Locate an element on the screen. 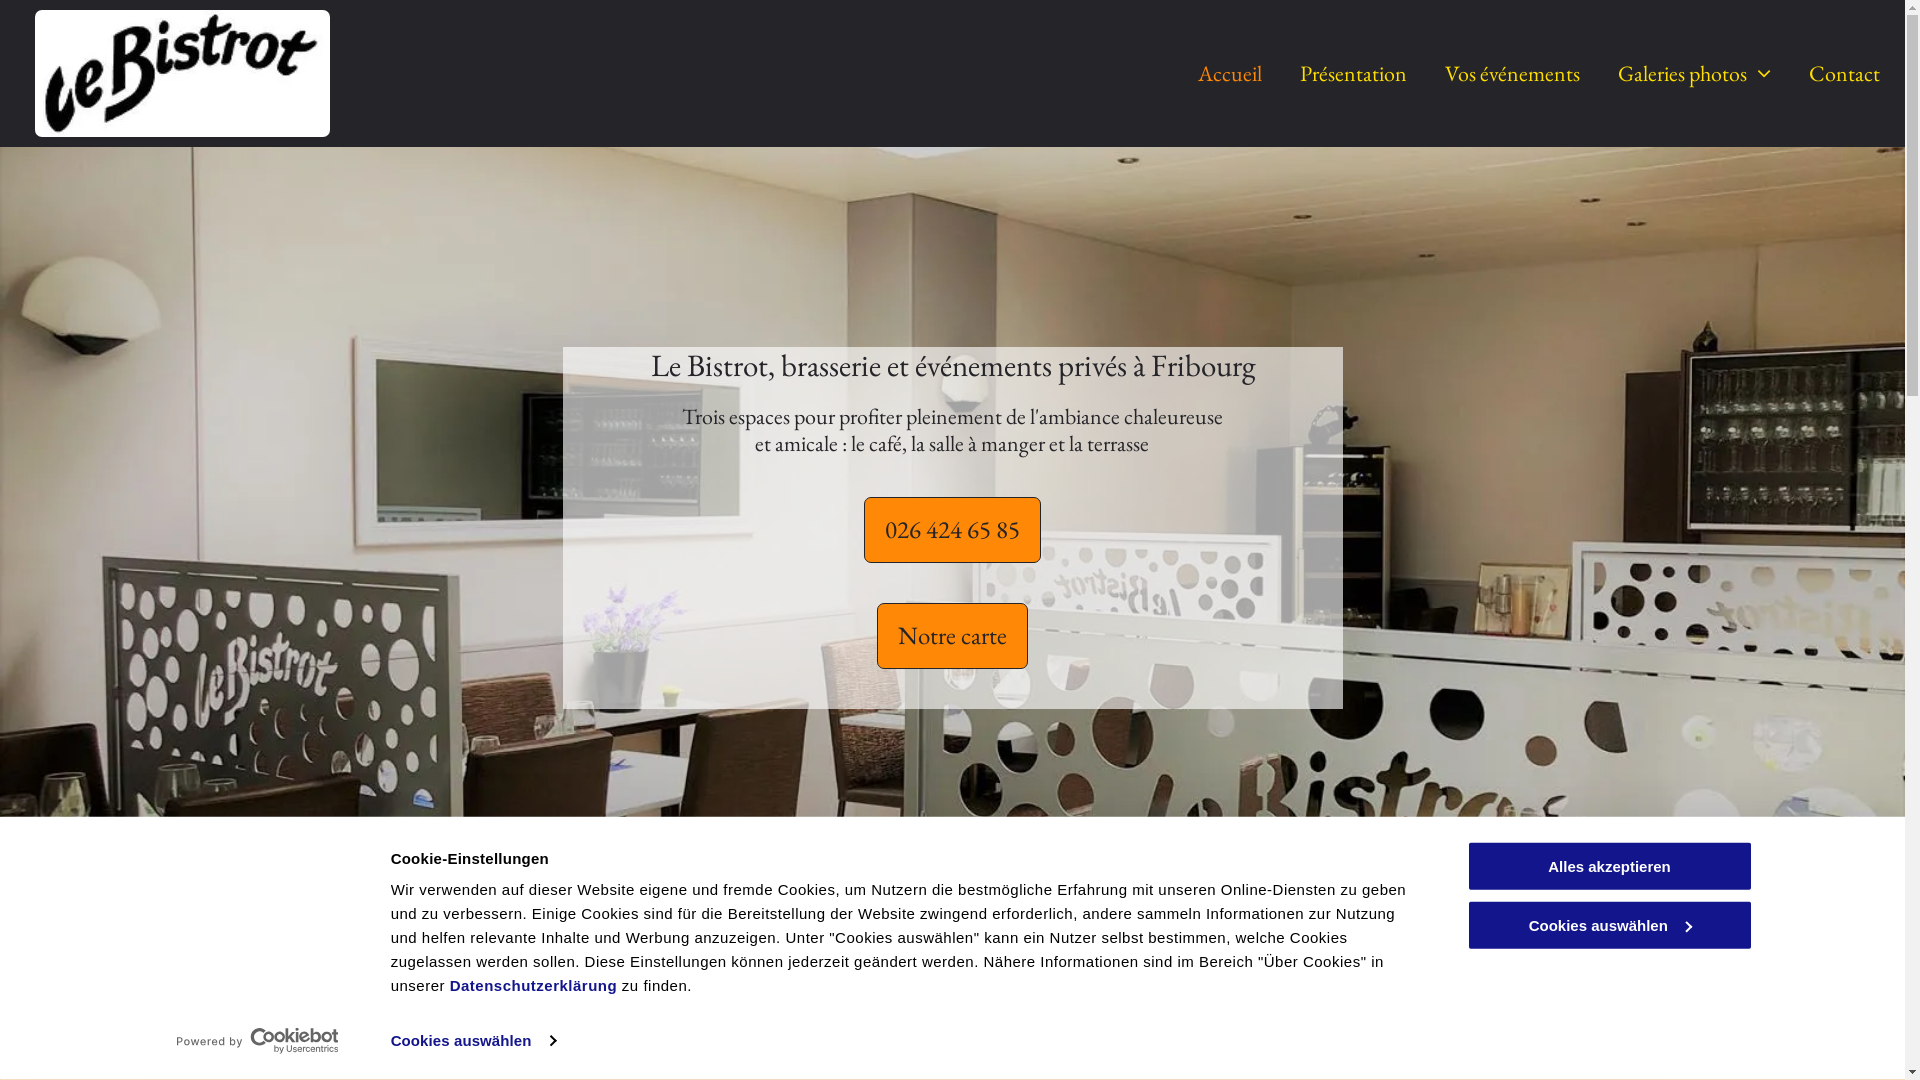 The height and width of the screenshot is (1080, 1920). Contact is located at coordinates (1844, 74).